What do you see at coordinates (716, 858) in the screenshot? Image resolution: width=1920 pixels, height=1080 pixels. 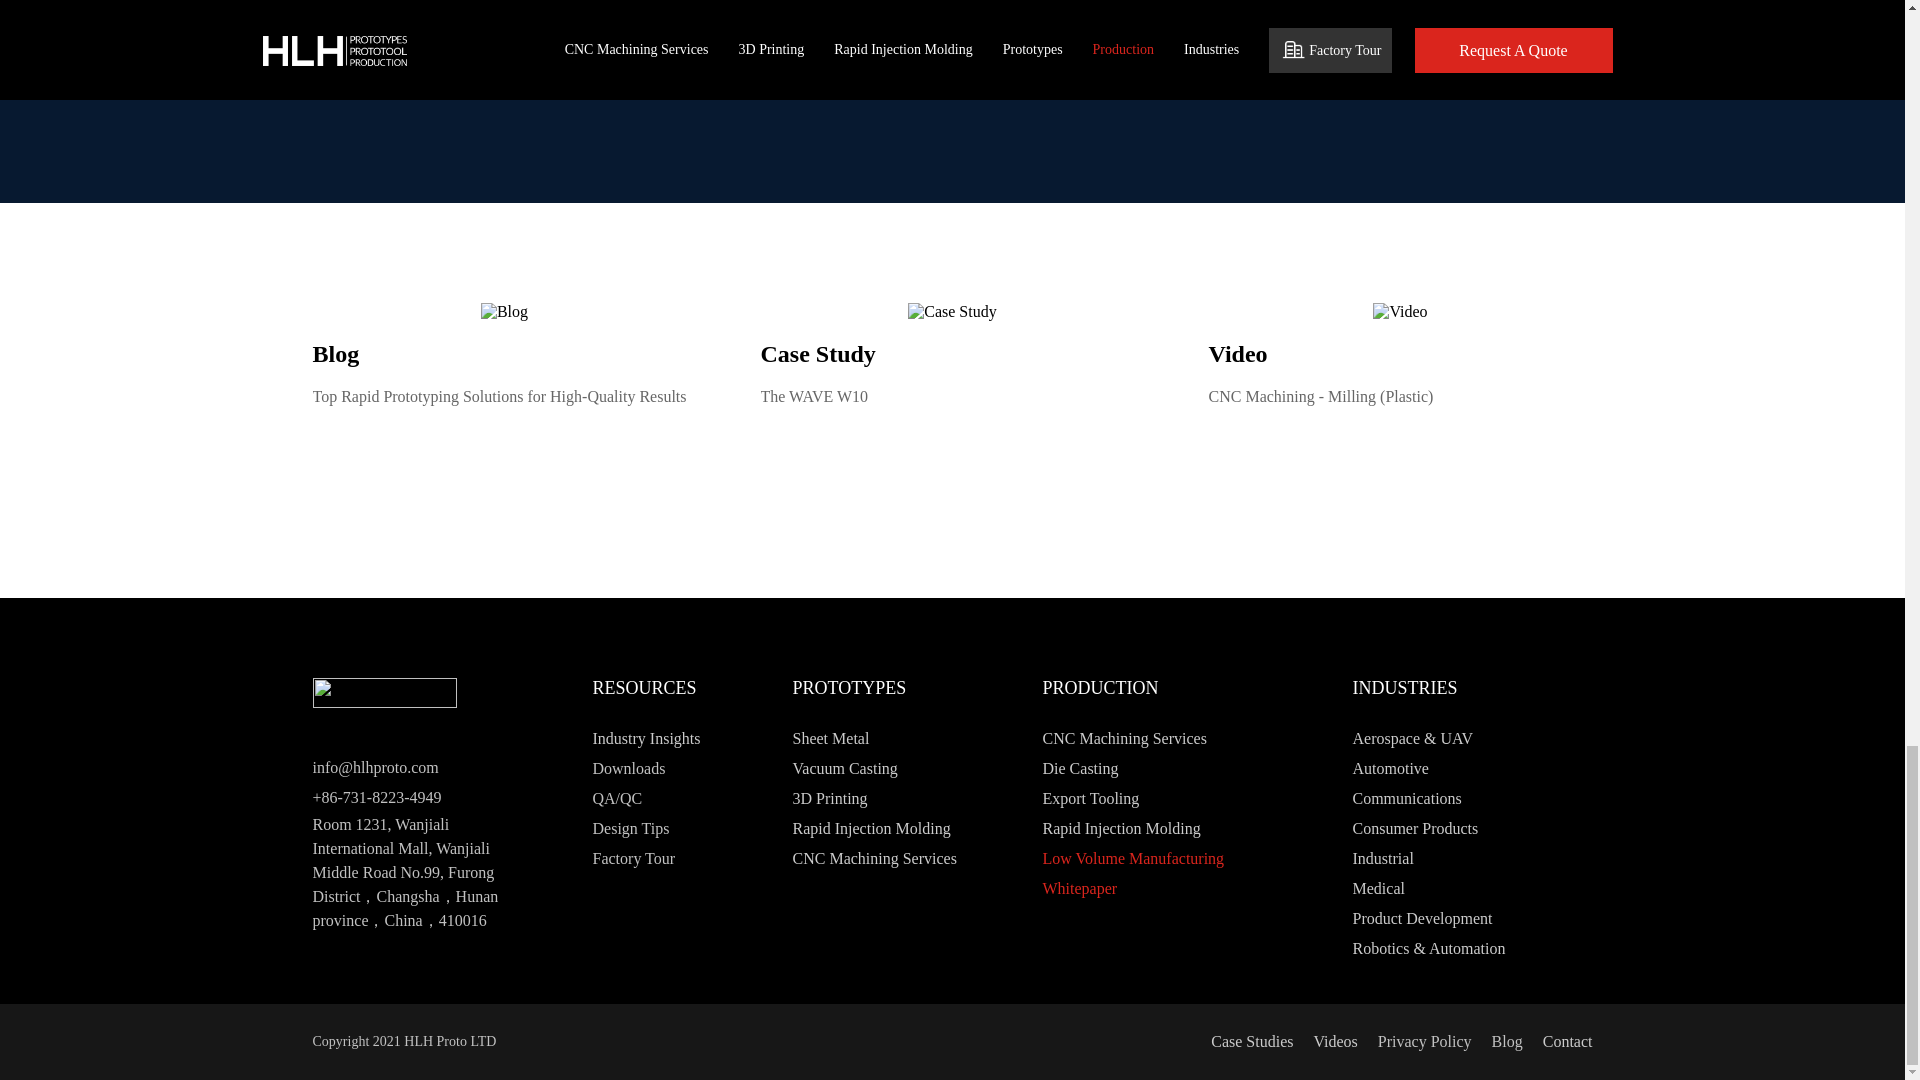 I see `Factory Tour` at bounding box center [716, 858].